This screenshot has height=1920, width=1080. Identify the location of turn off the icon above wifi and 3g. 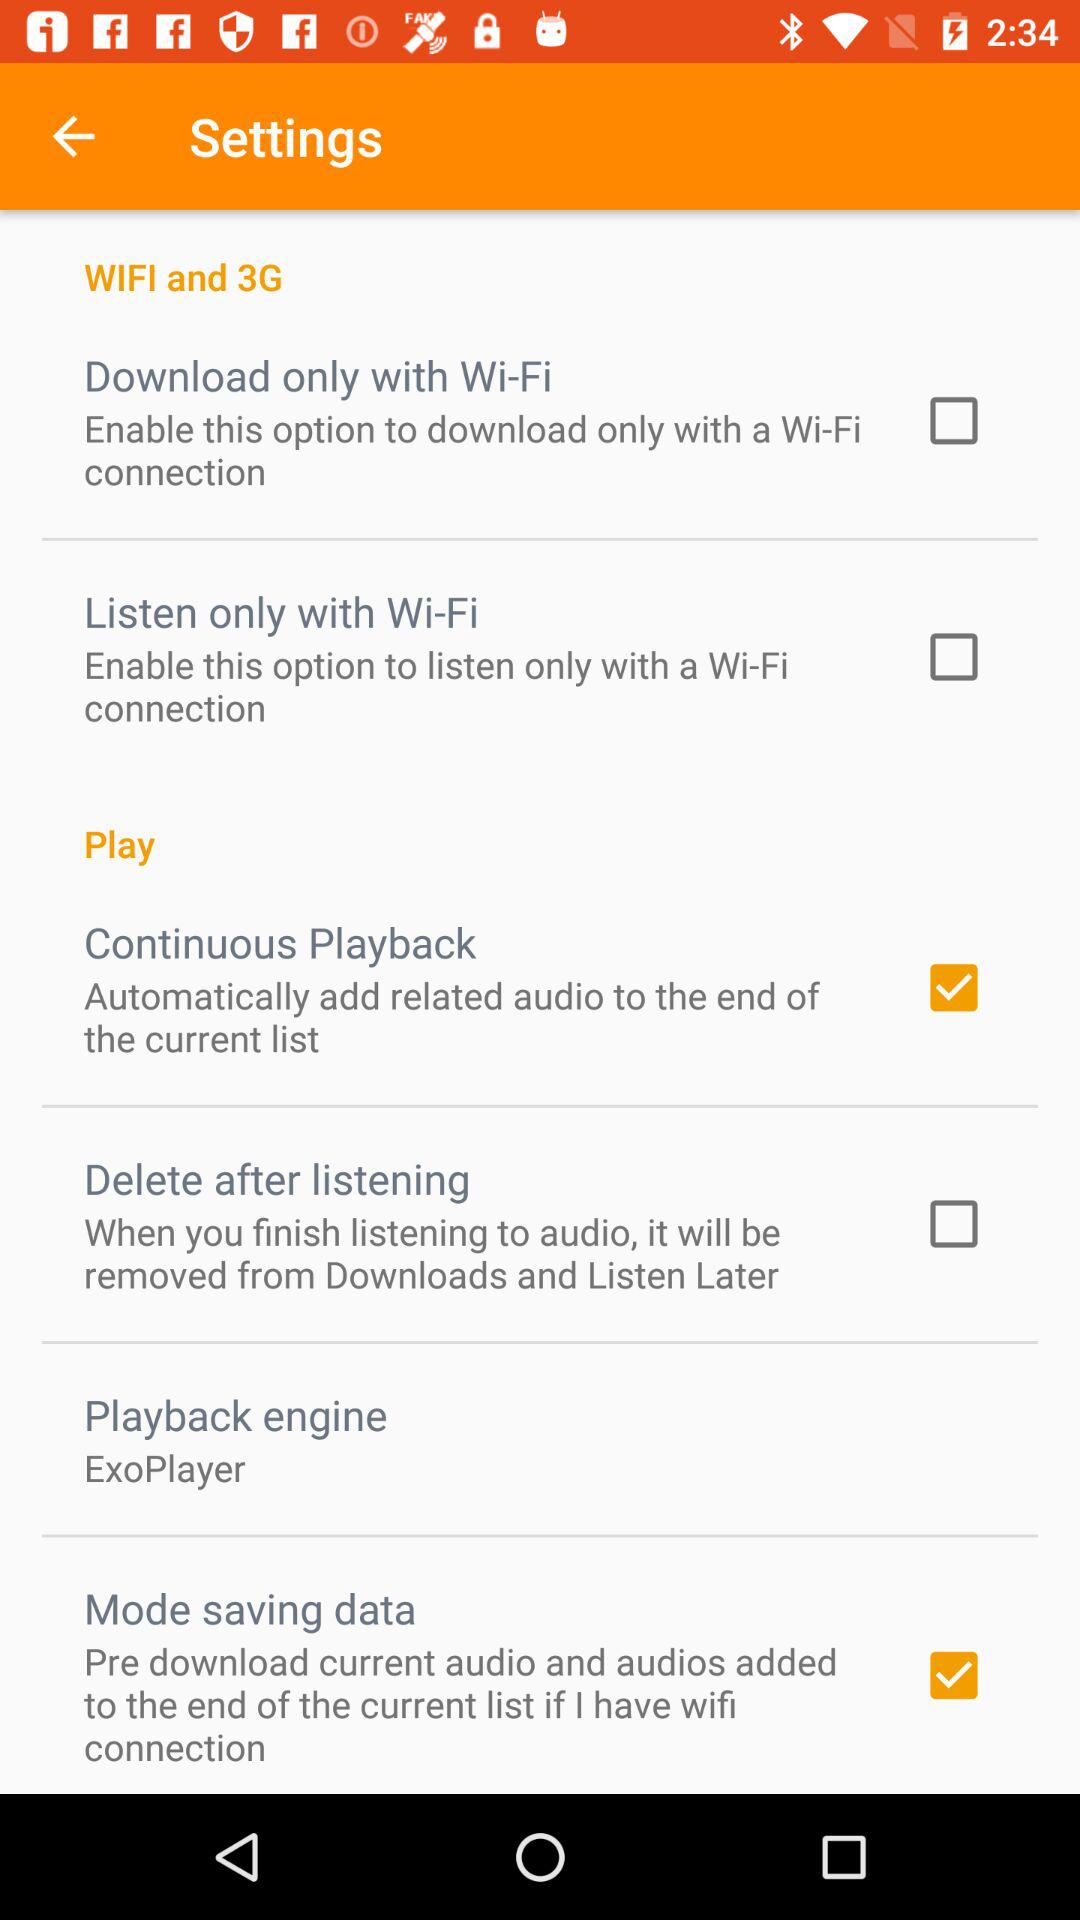
(73, 136).